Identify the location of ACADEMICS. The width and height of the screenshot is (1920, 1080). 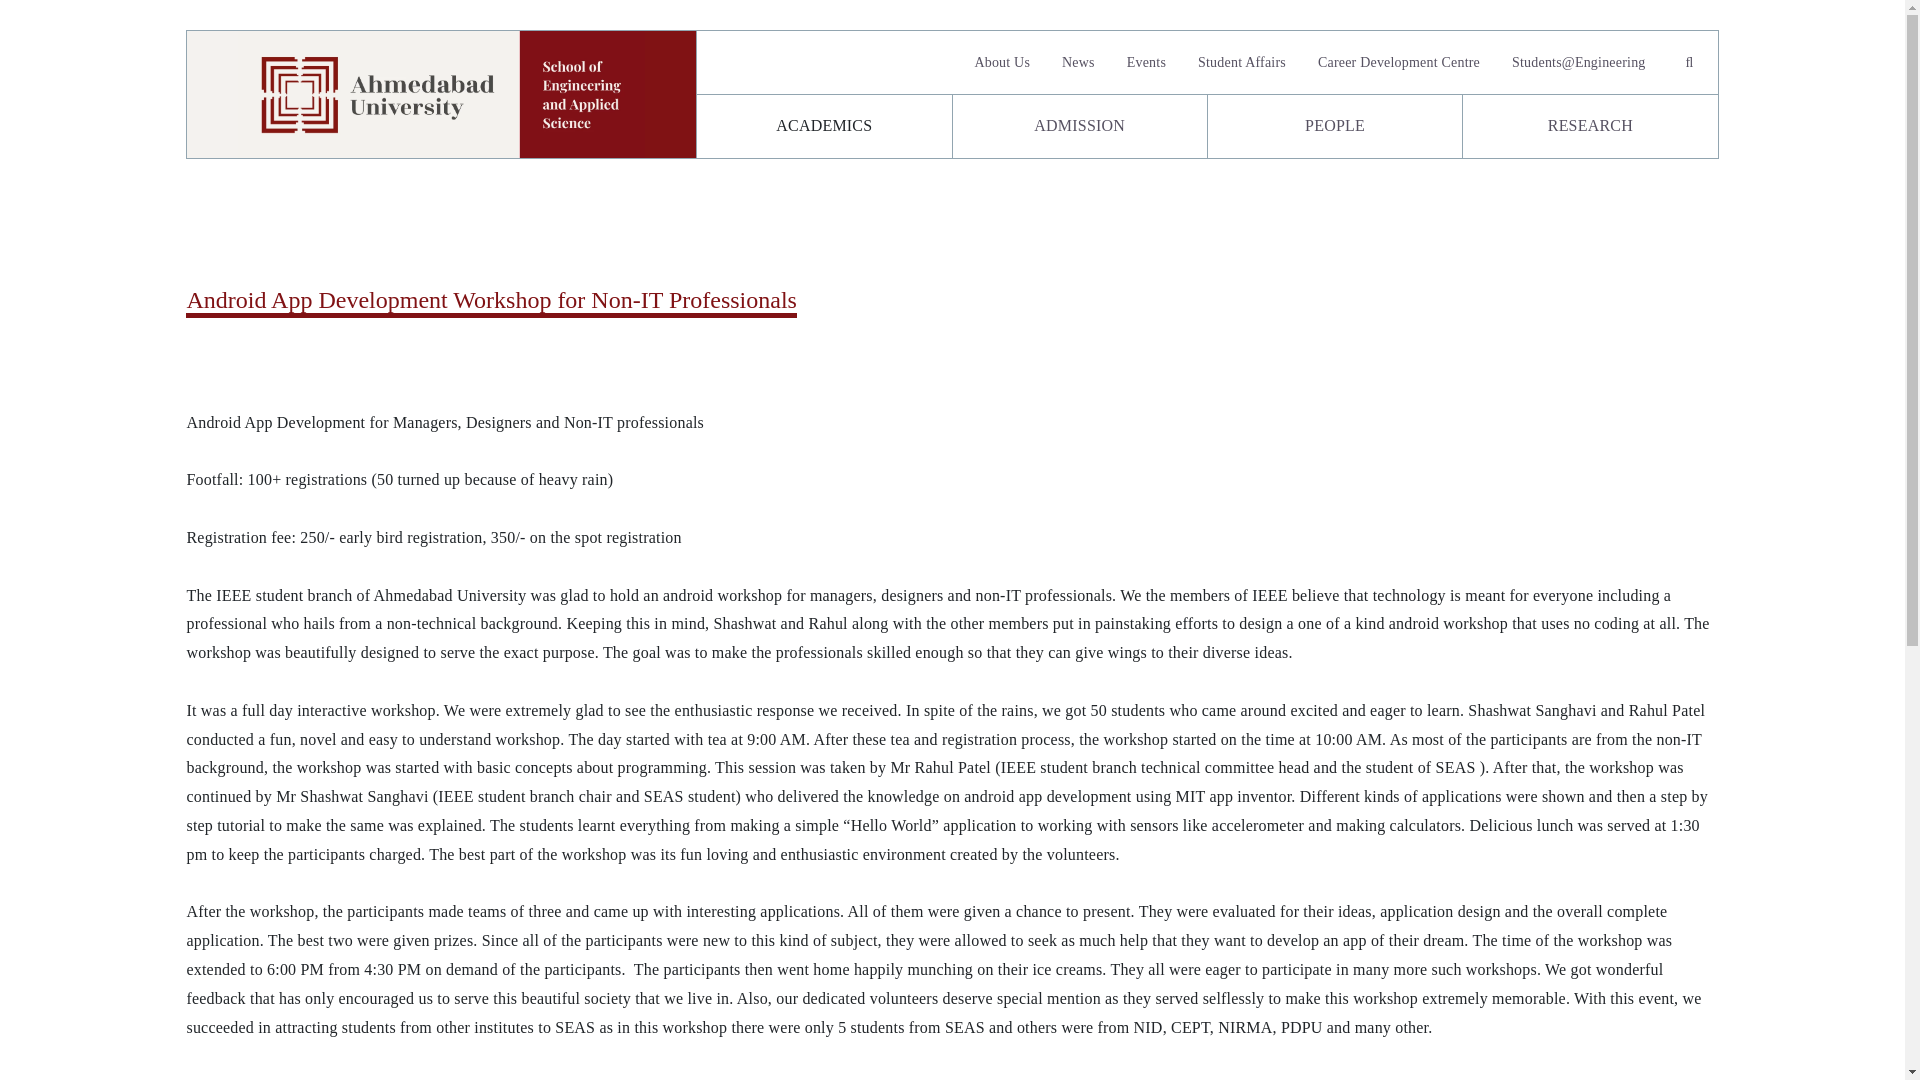
(823, 126).